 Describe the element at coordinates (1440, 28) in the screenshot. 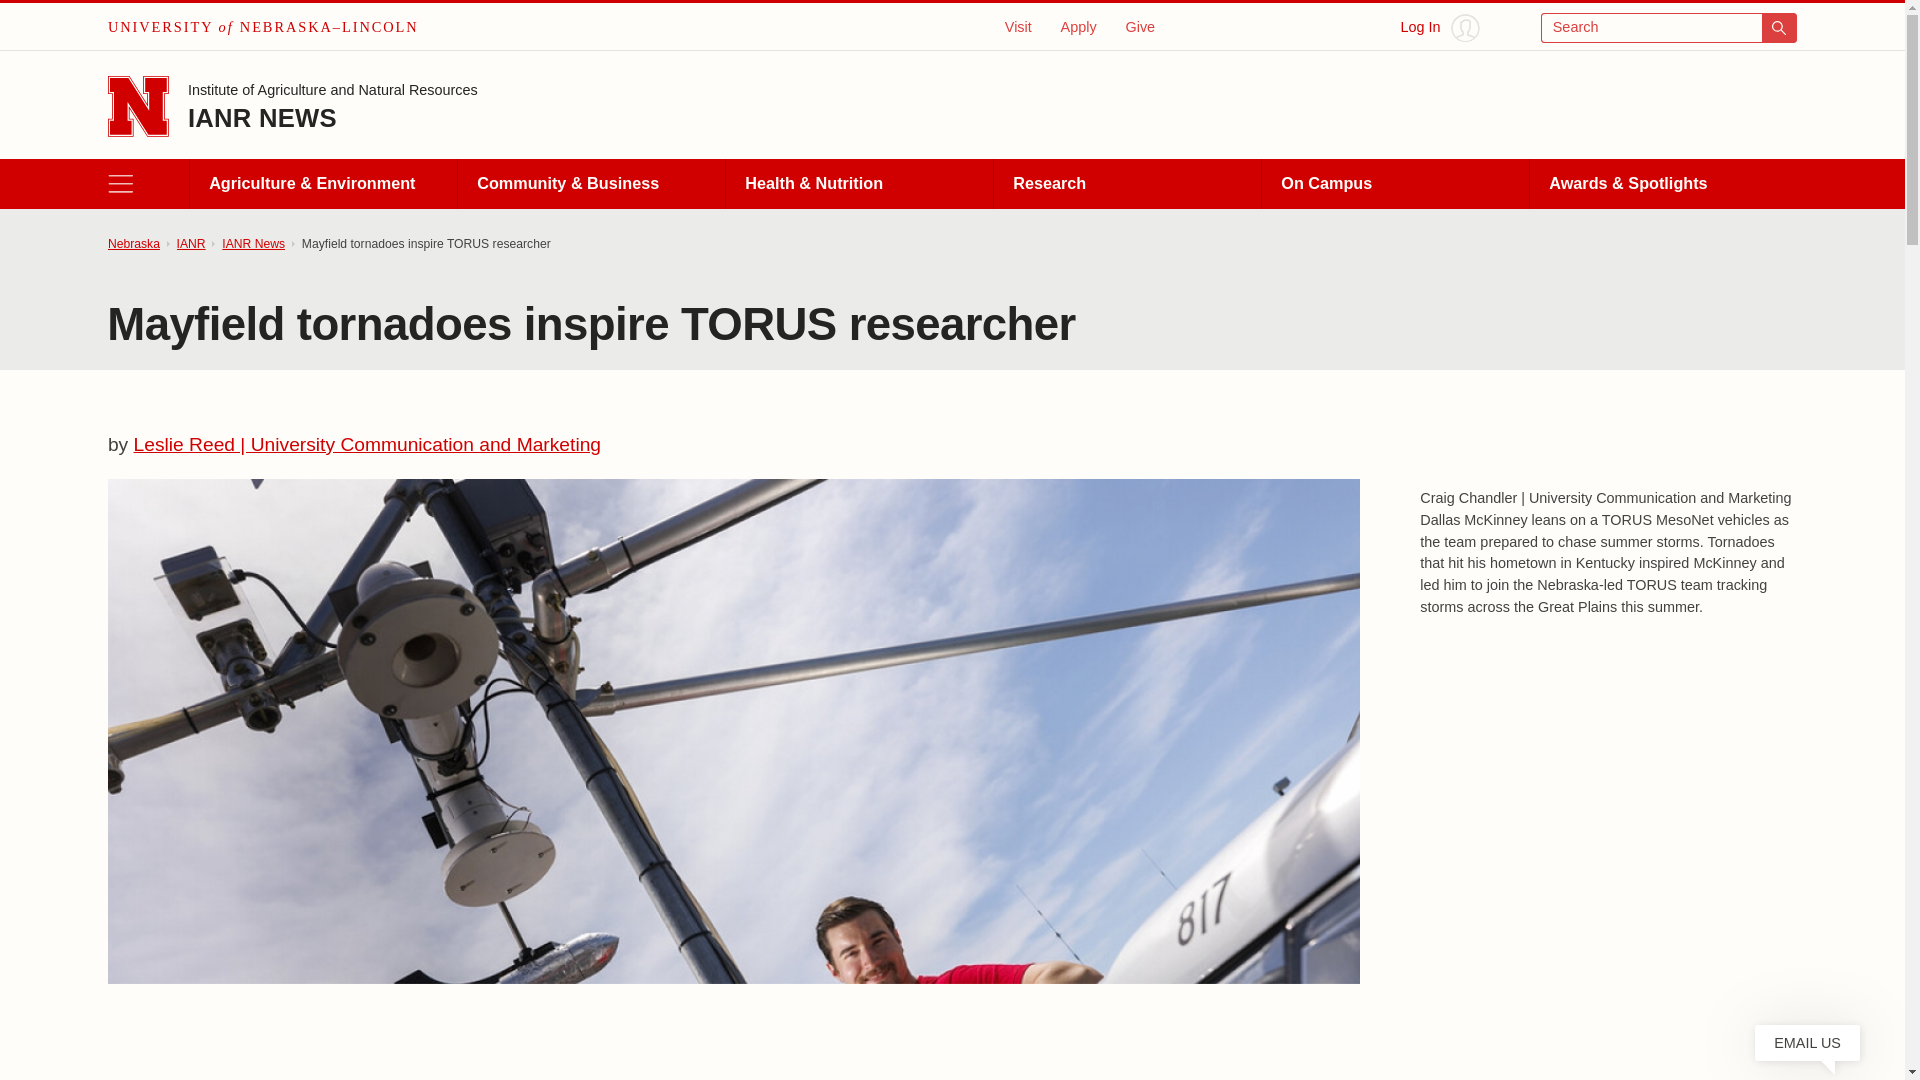

I see `Log In` at that location.